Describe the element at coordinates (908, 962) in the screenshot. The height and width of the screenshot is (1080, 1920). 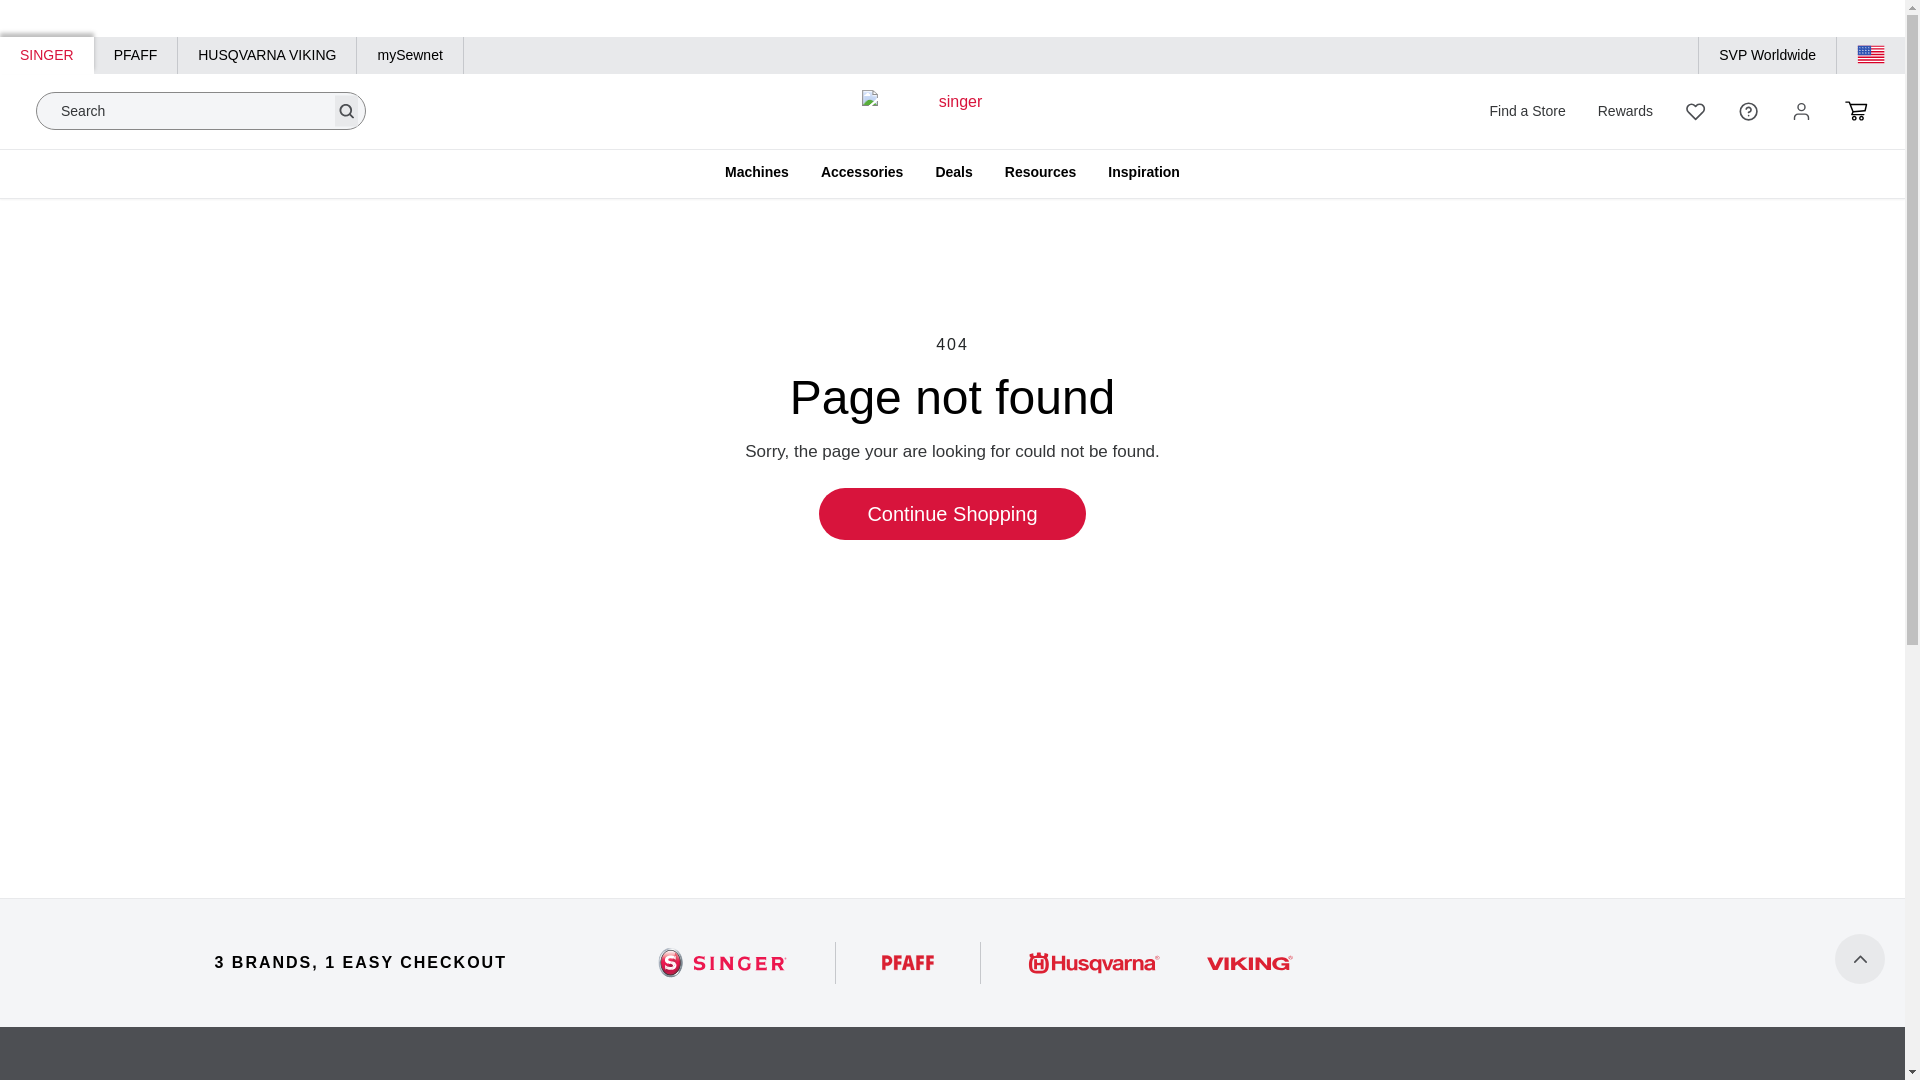
I see `PFAFF` at that location.